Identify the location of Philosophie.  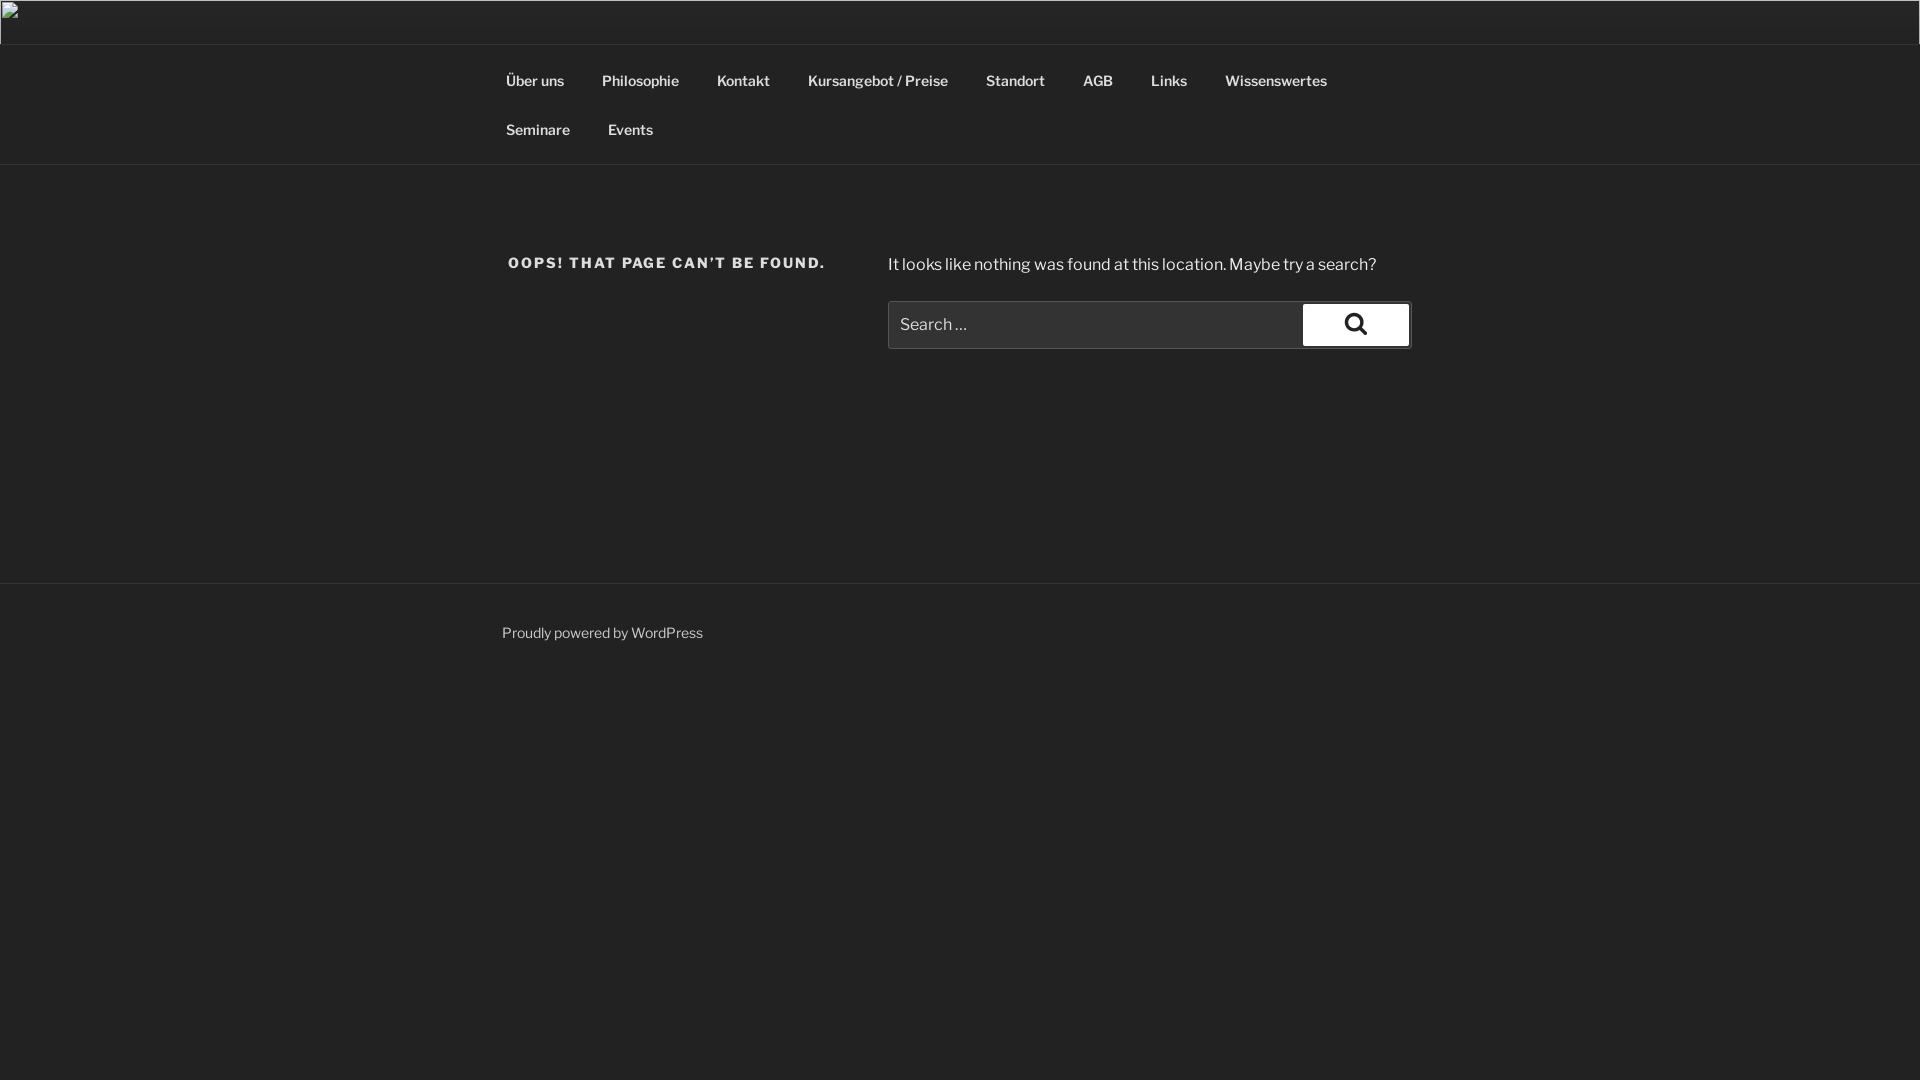
(640, 80).